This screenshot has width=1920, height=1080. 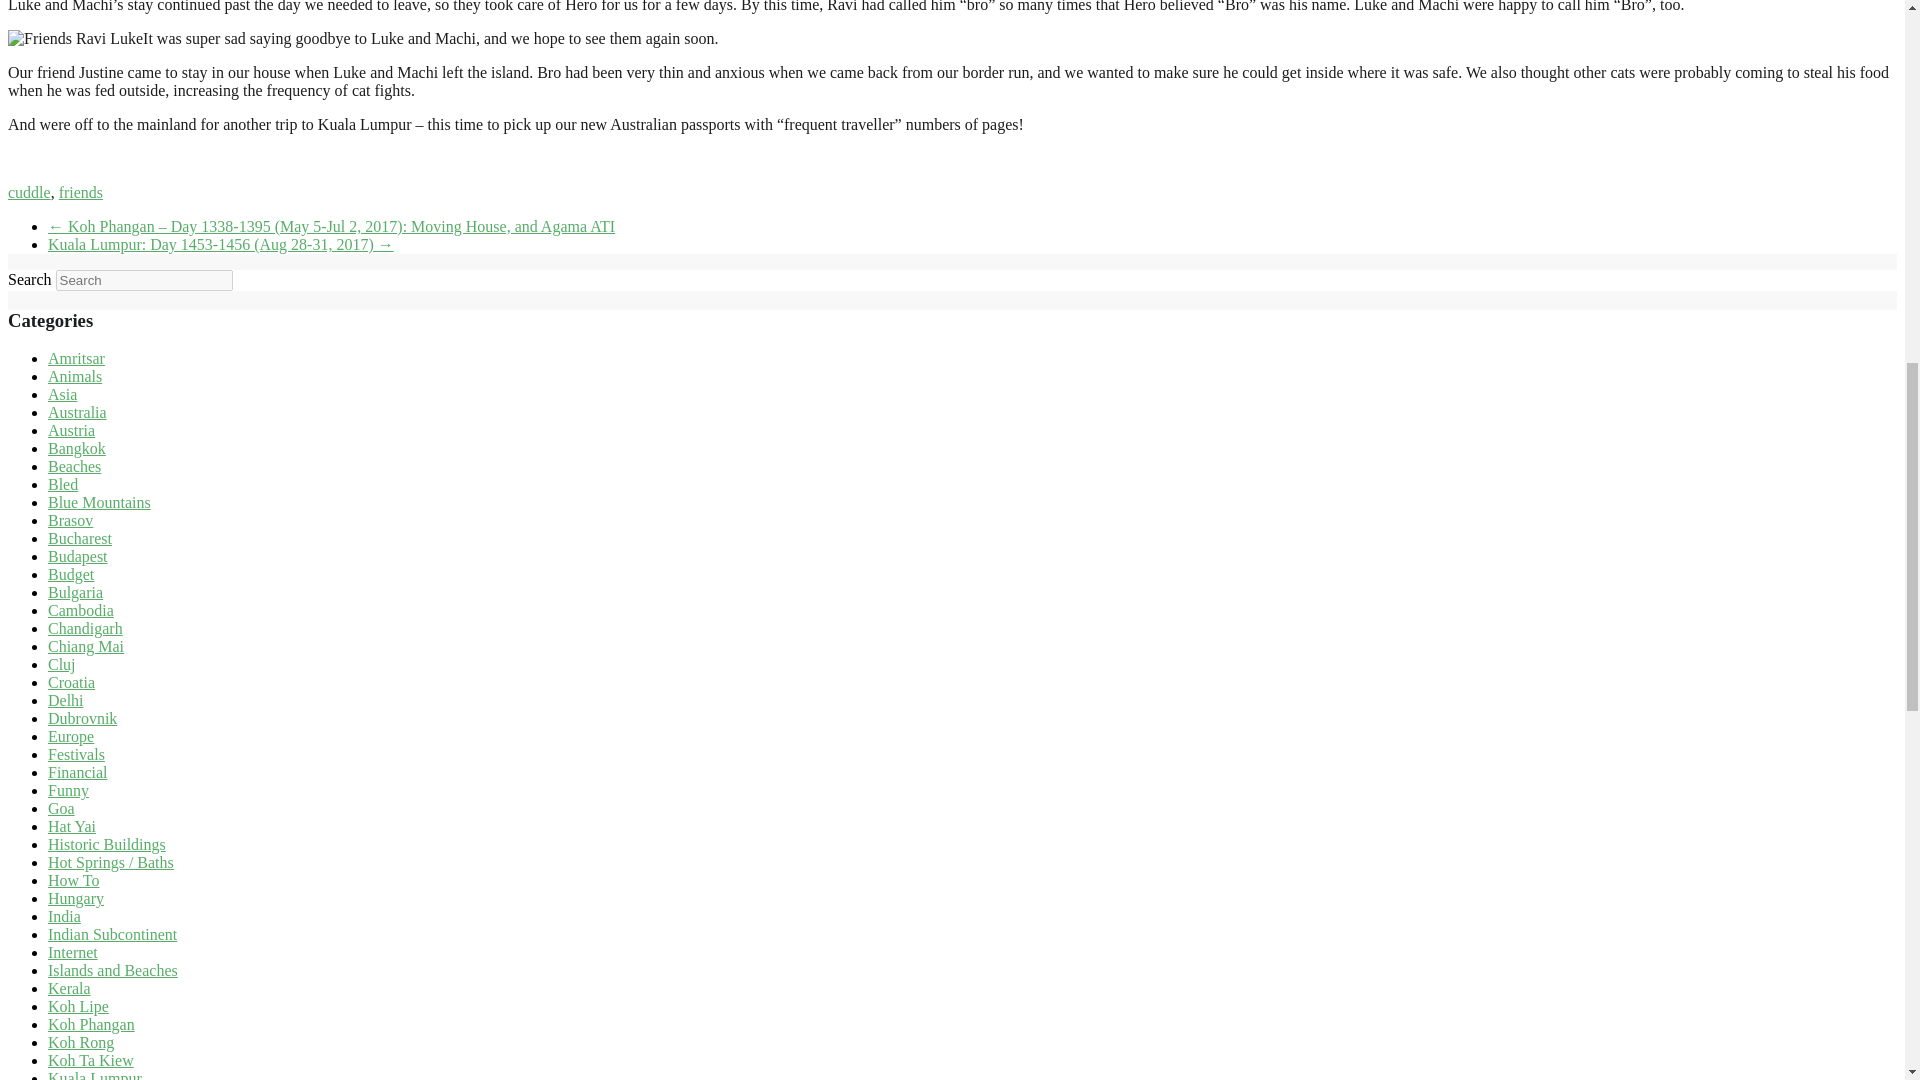 What do you see at coordinates (70, 520) in the screenshot?
I see `Brasov` at bounding box center [70, 520].